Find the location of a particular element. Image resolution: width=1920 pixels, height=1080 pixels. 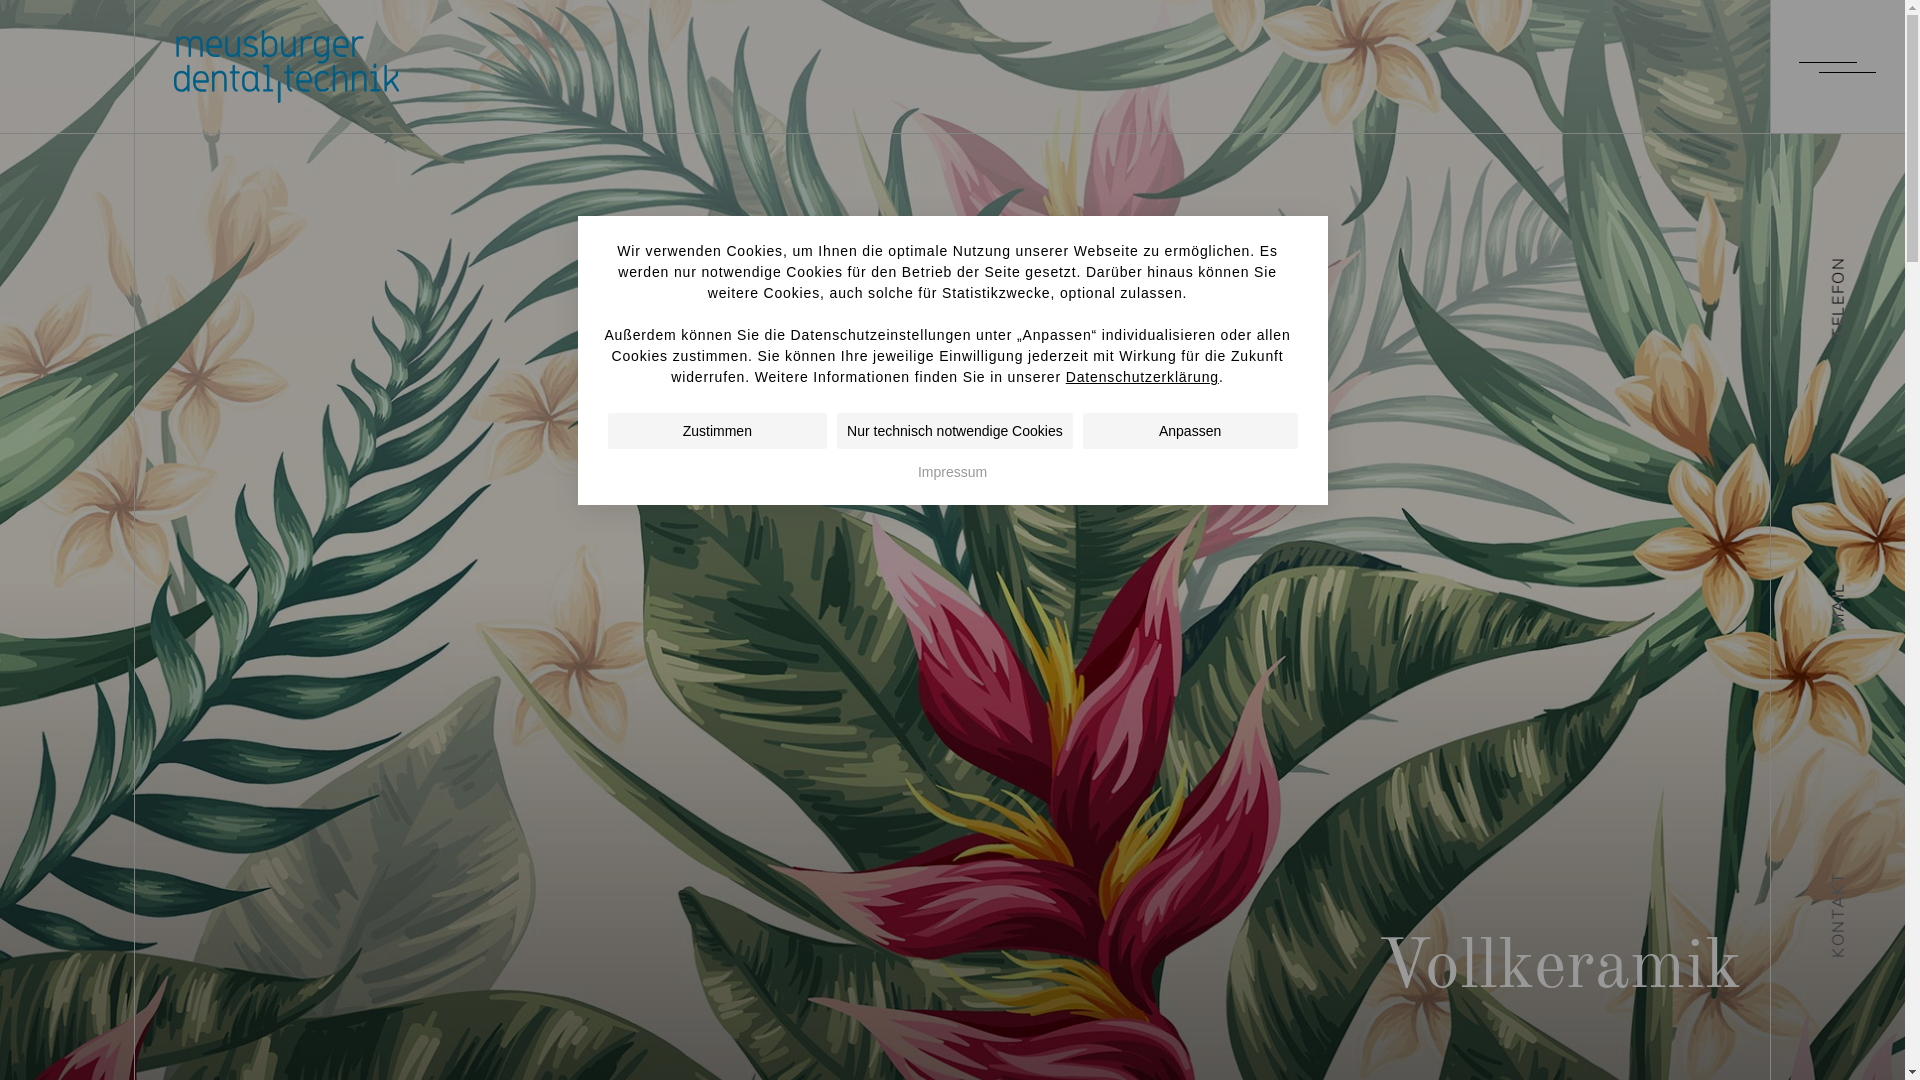

Anpassen is located at coordinates (1190, 431).